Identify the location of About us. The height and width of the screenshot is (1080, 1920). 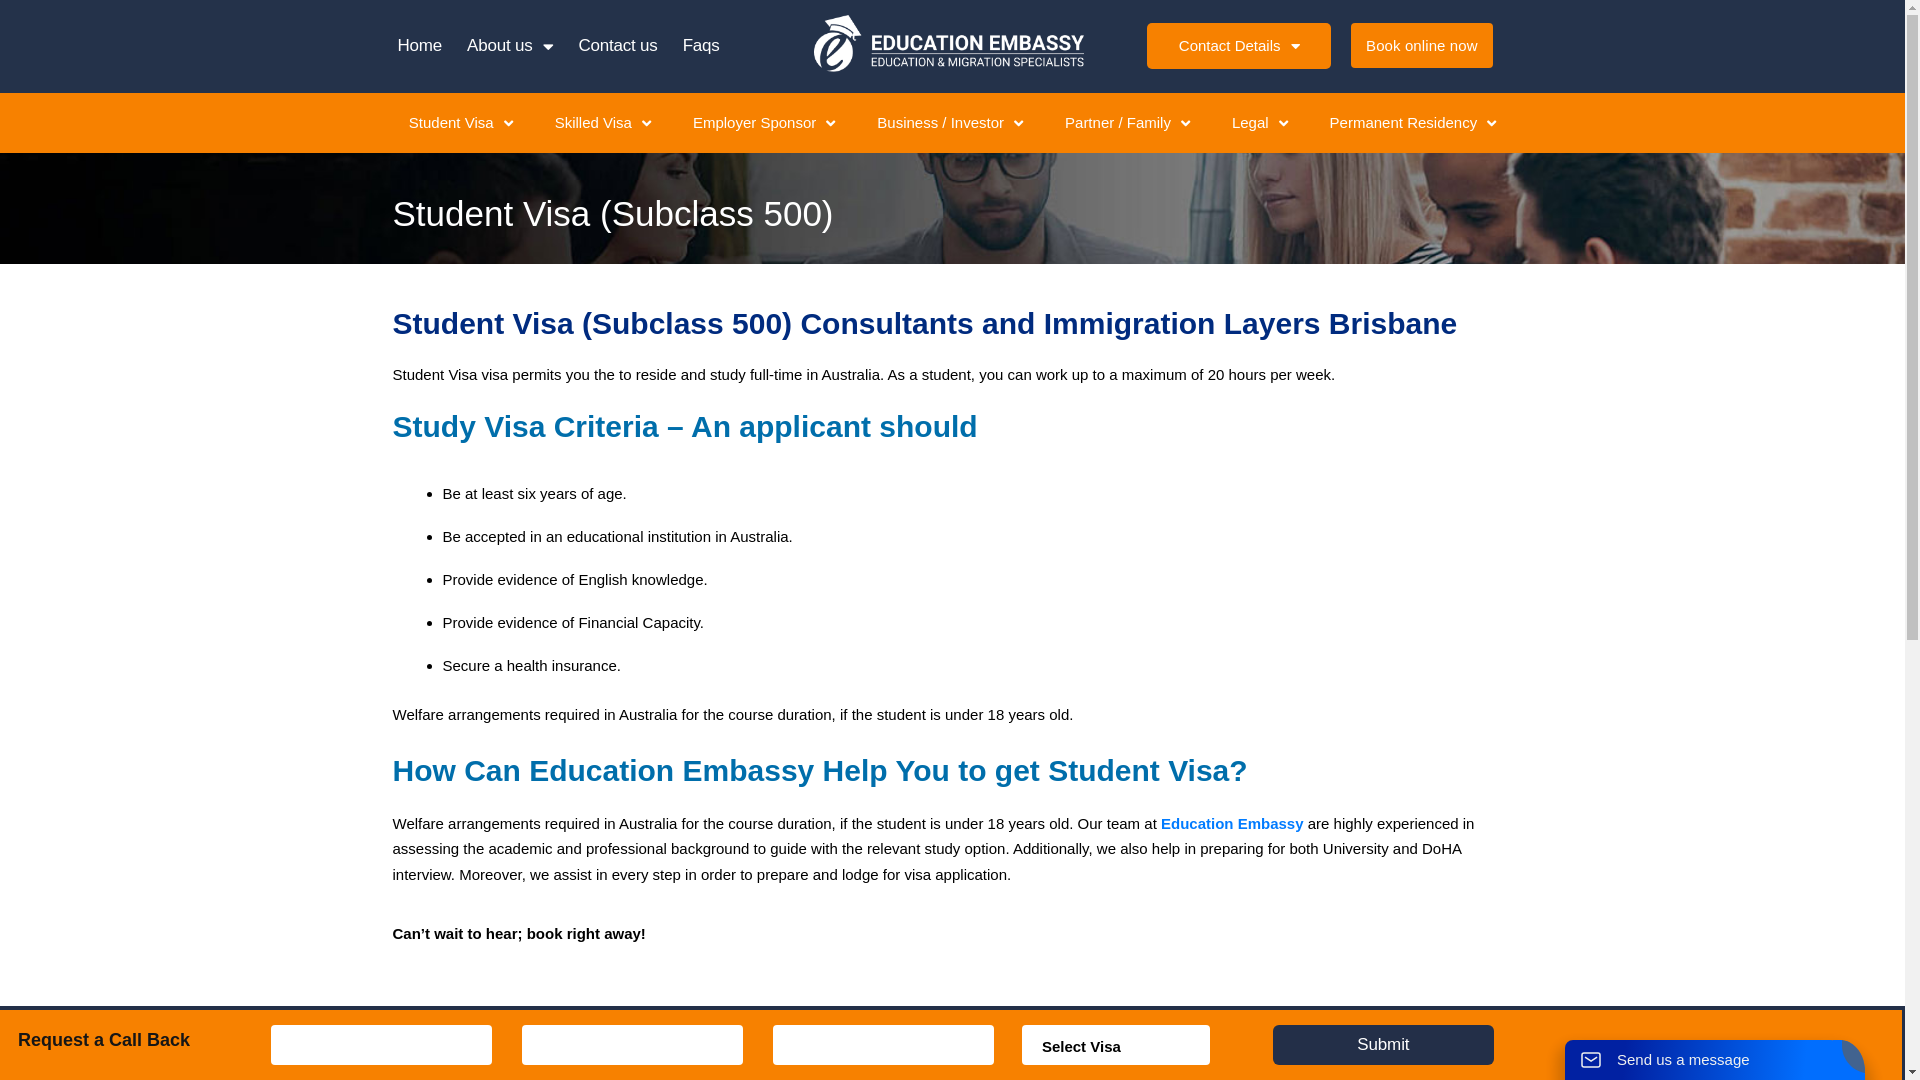
(510, 46).